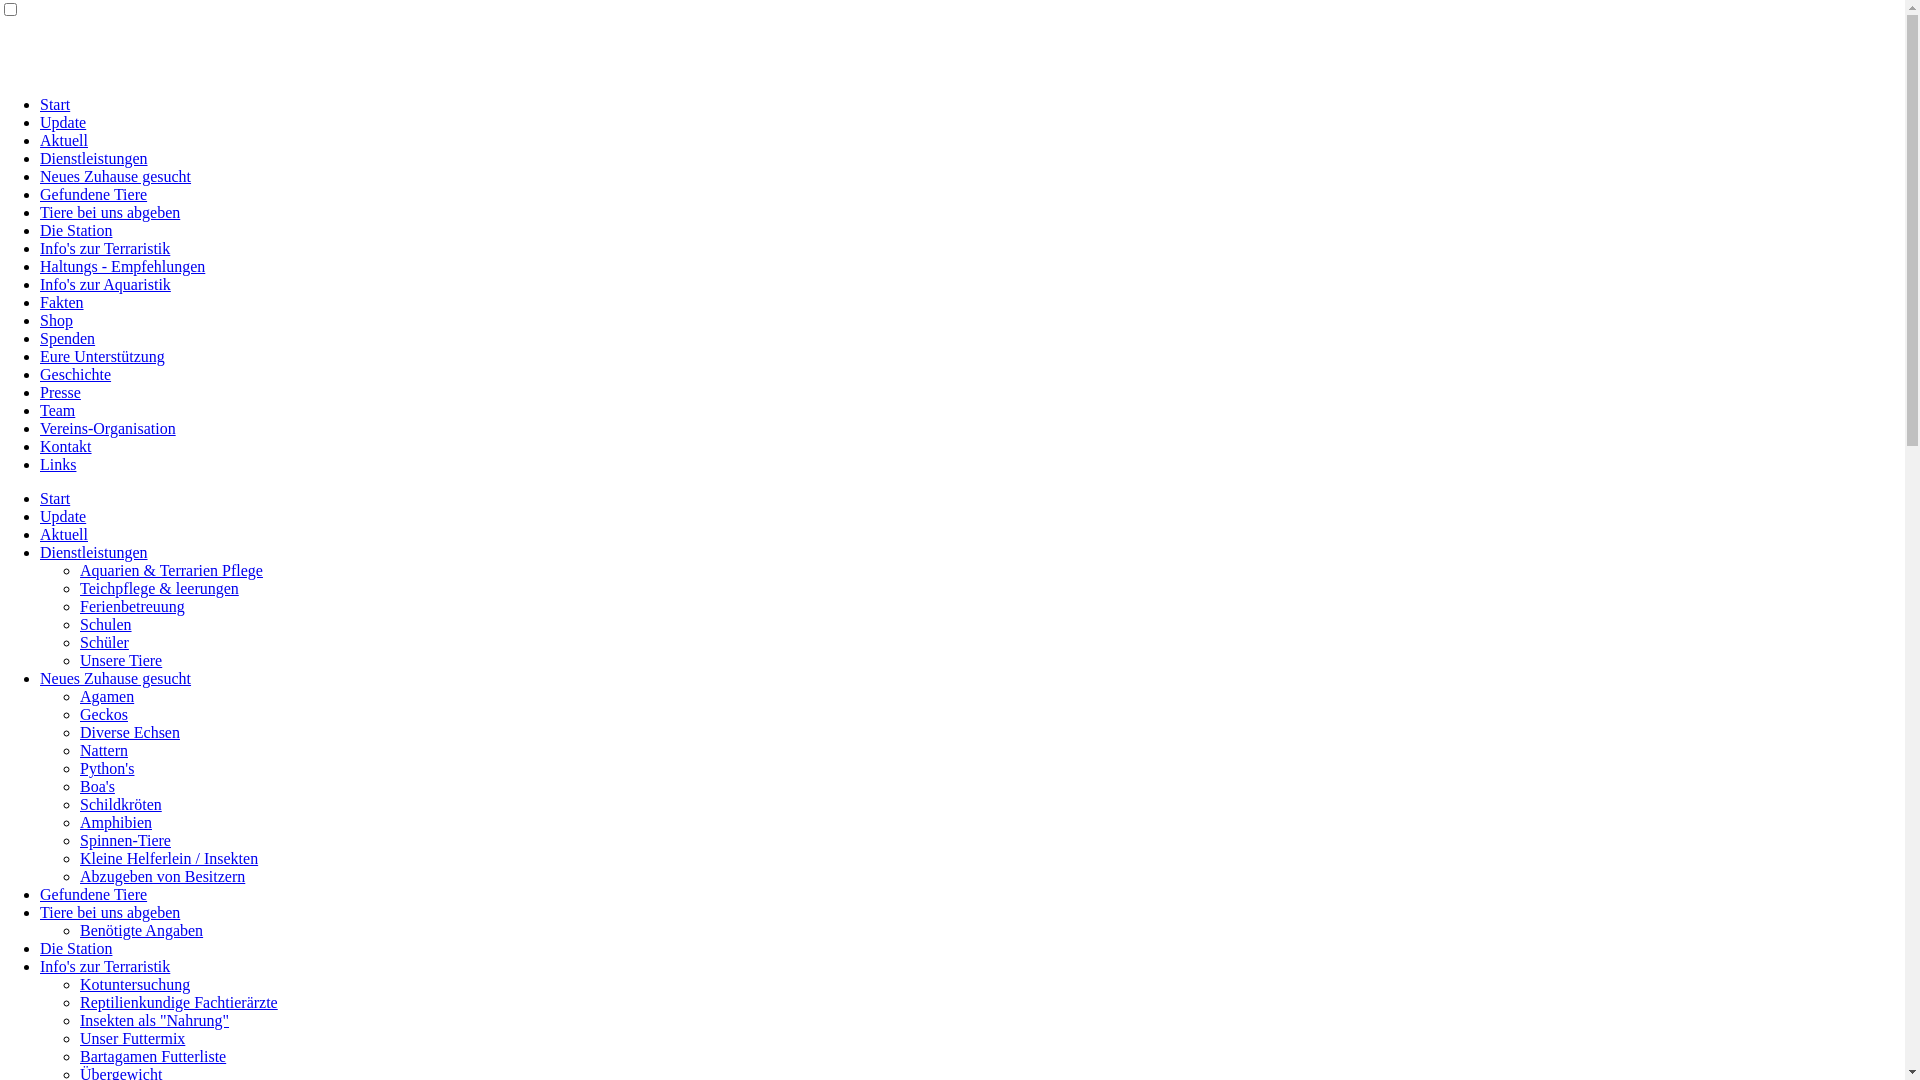 The height and width of the screenshot is (1080, 1920). Describe the element at coordinates (58, 410) in the screenshot. I see `Team` at that location.